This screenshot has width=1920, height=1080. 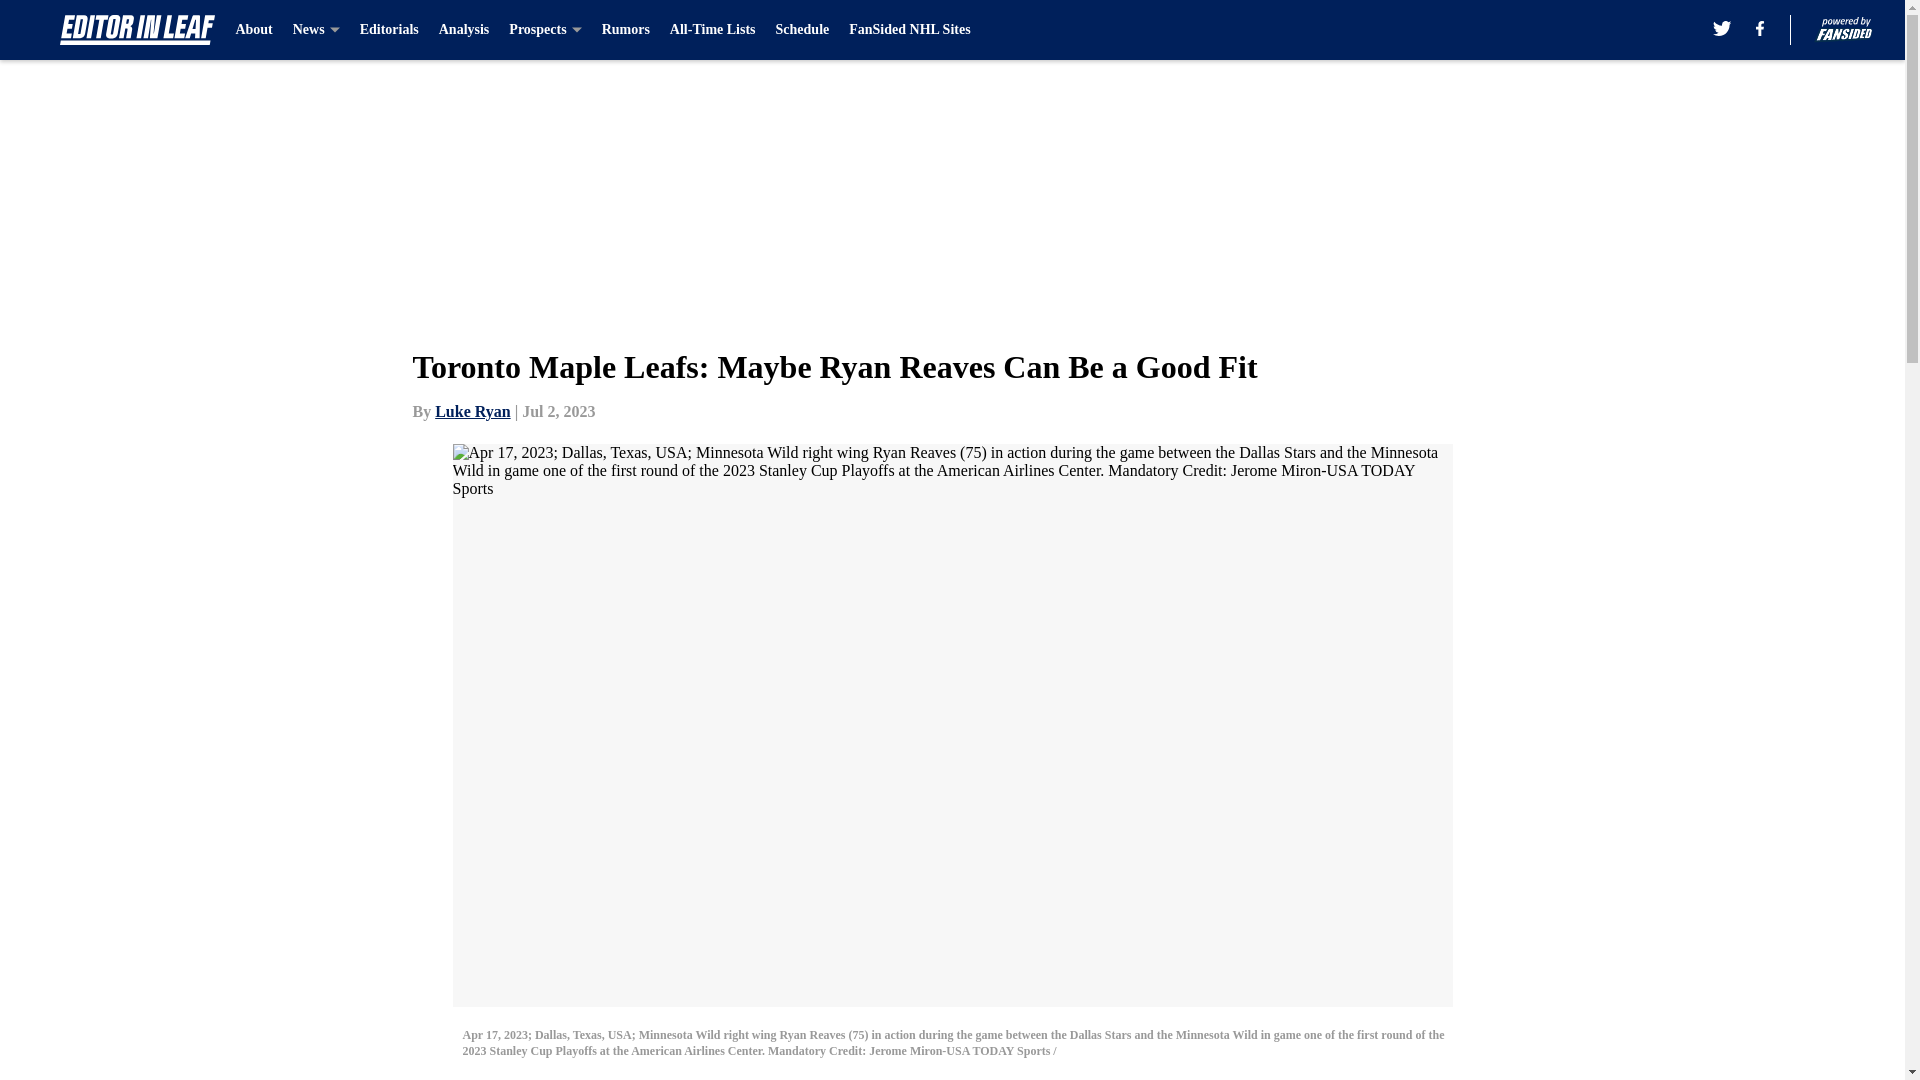 I want to click on Rumors, so click(x=626, y=30).